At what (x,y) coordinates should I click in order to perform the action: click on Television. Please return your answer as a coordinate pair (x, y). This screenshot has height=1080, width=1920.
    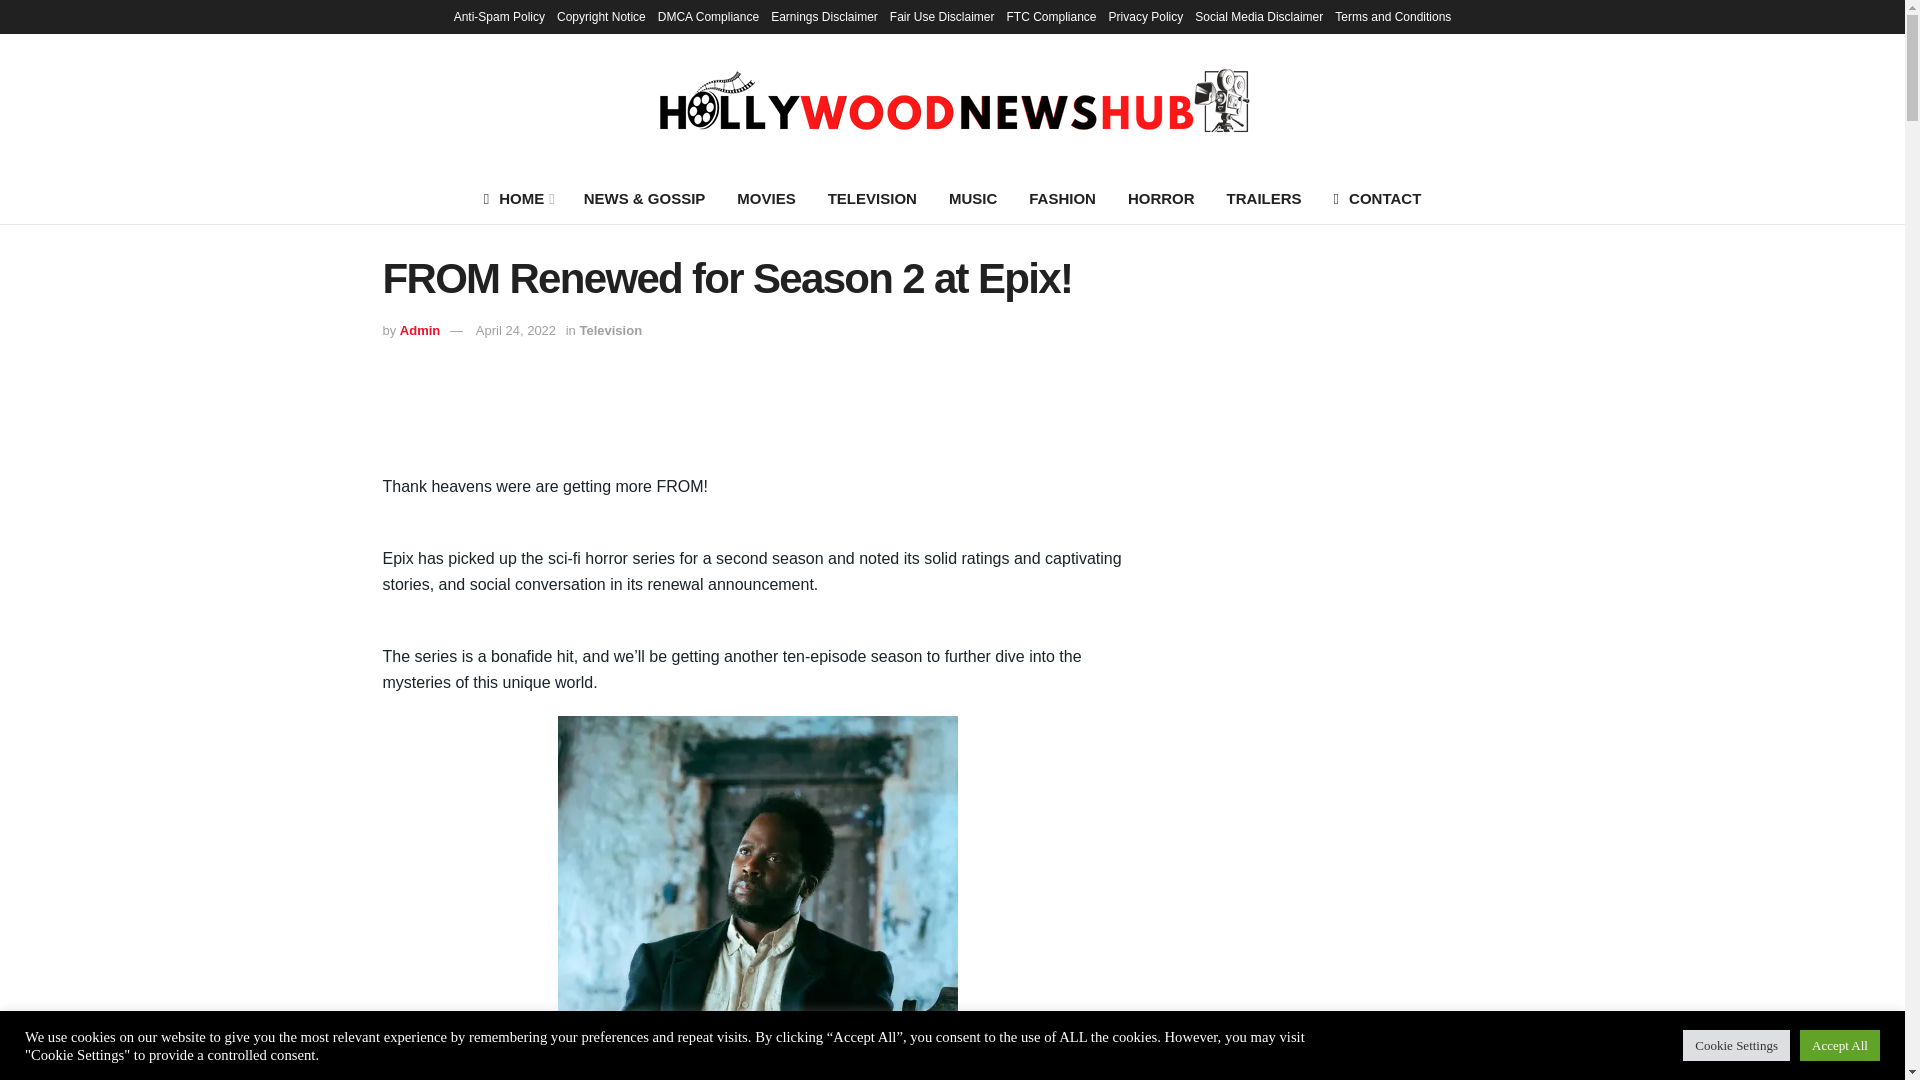
    Looking at the image, I should click on (610, 330).